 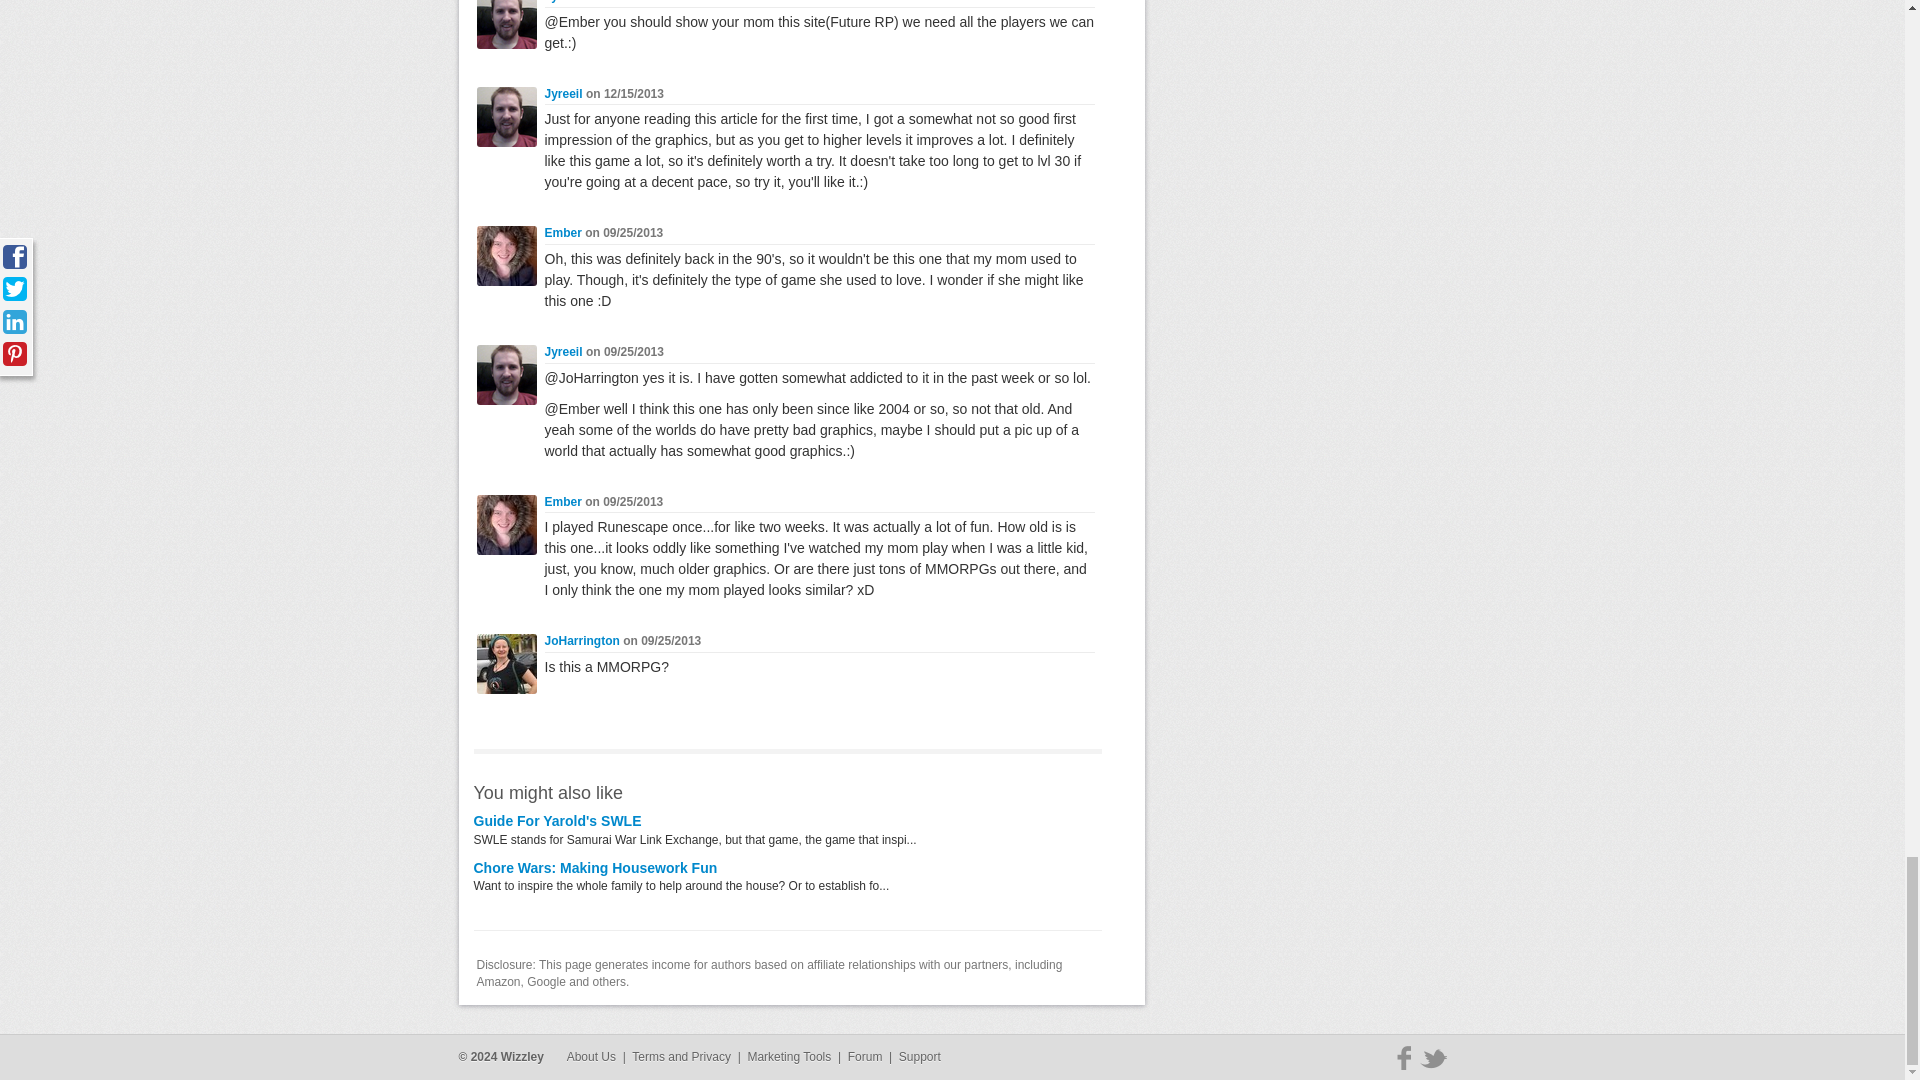 What do you see at coordinates (562, 232) in the screenshot?
I see `Ember` at bounding box center [562, 232].